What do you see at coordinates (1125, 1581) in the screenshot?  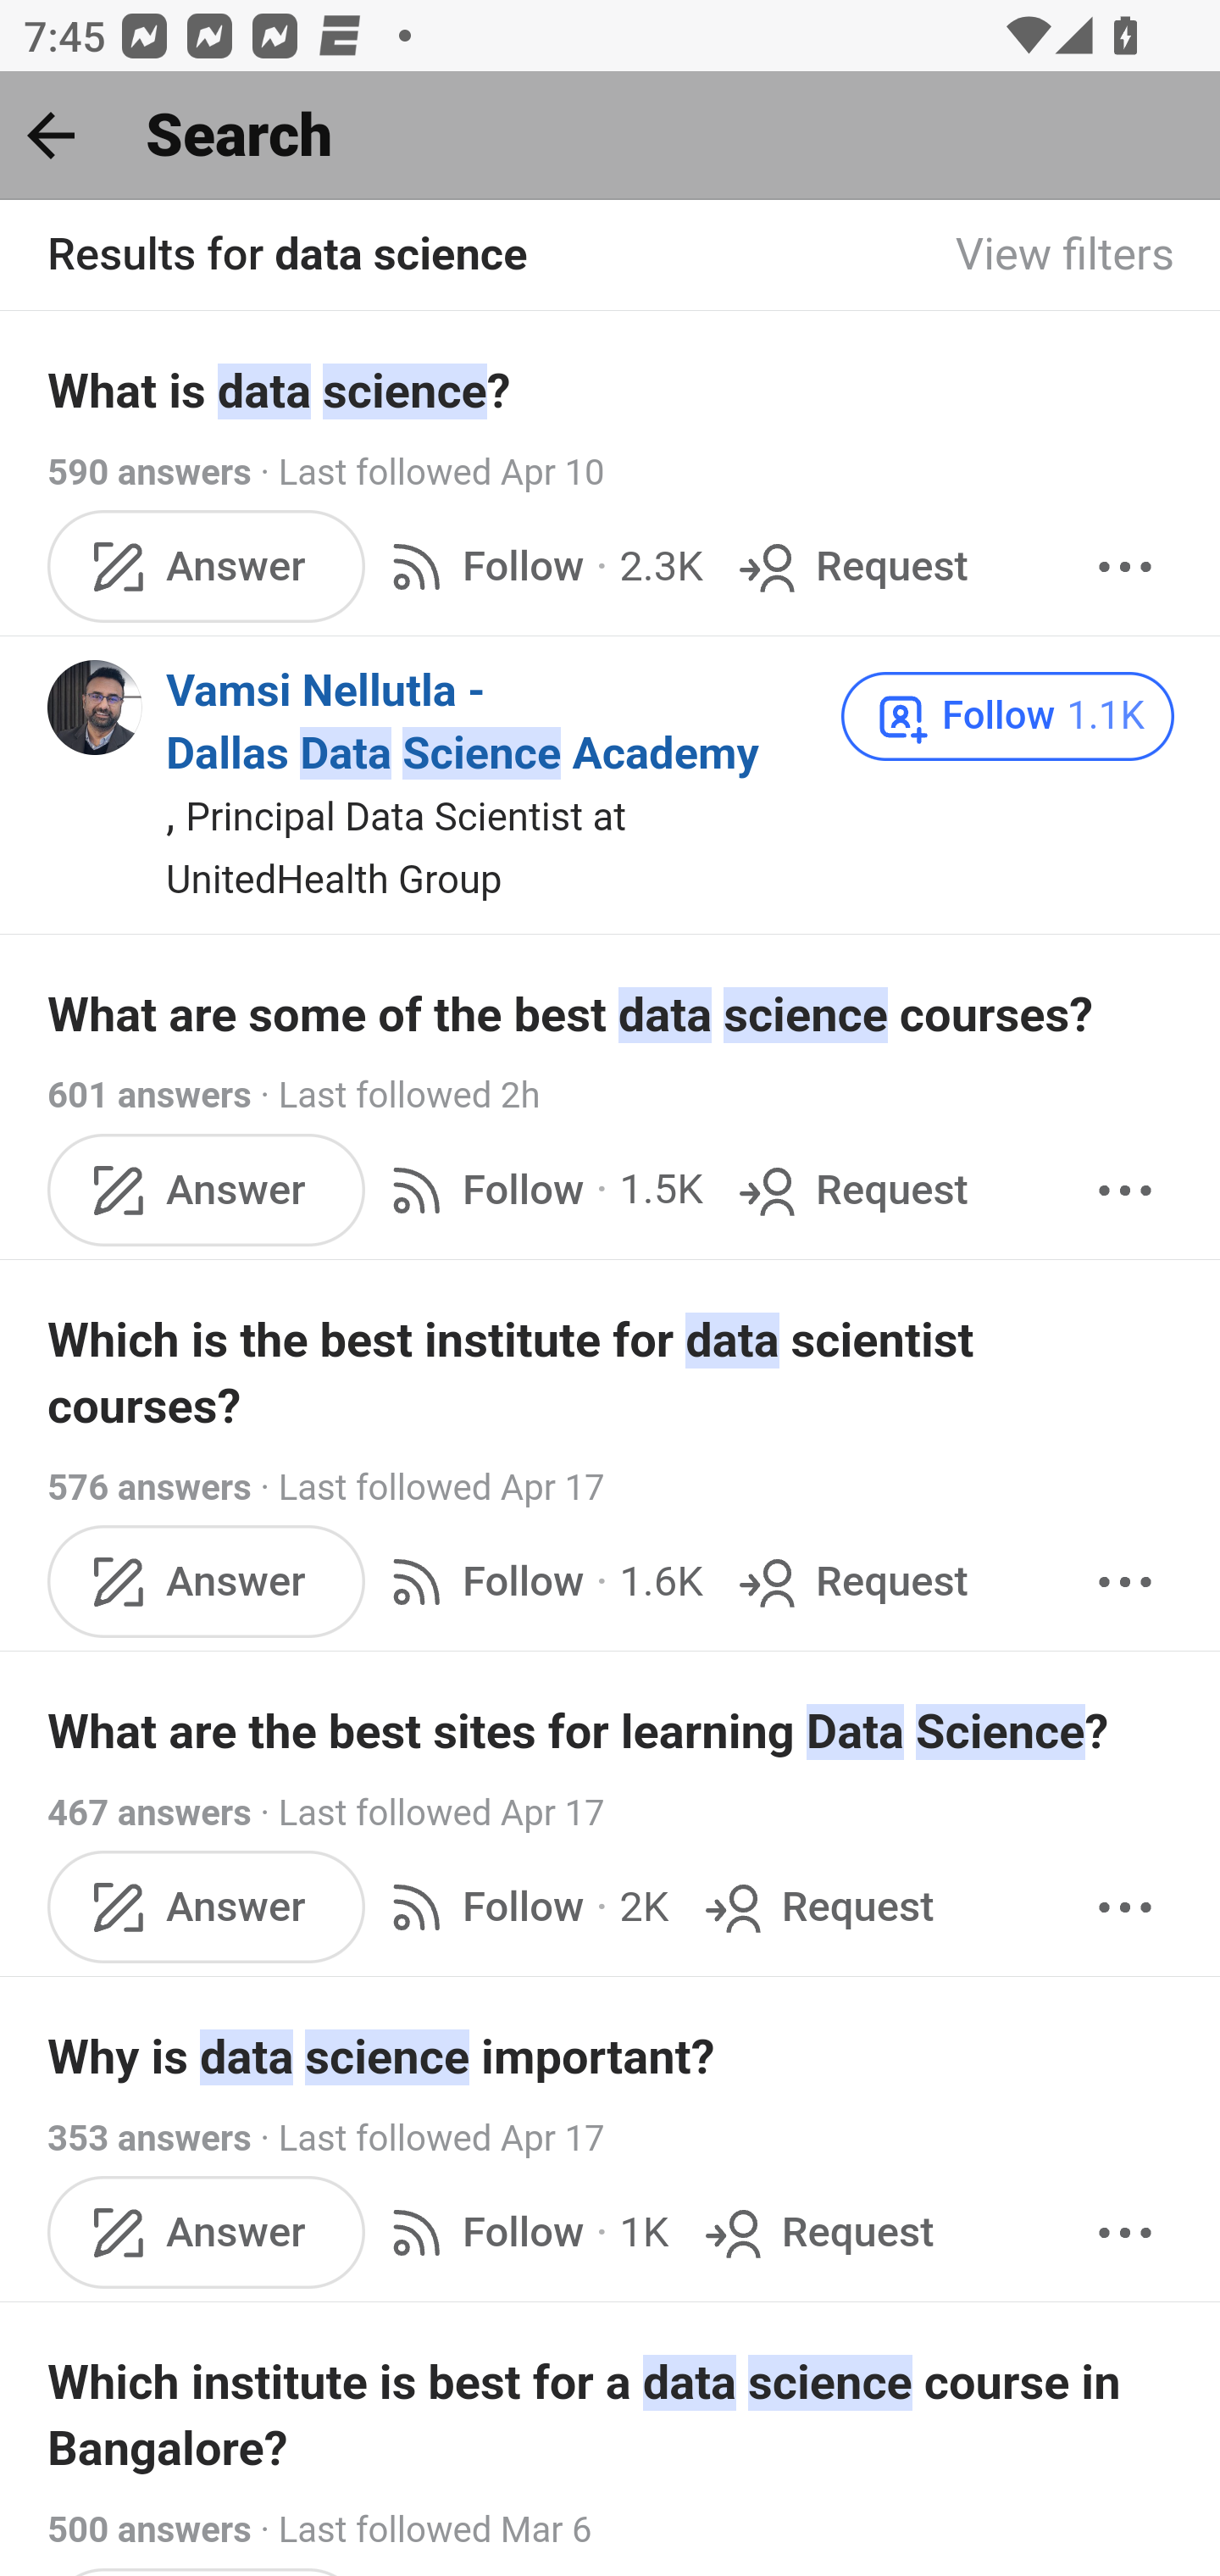 I see `More` at bounding box center [1125, 1581].